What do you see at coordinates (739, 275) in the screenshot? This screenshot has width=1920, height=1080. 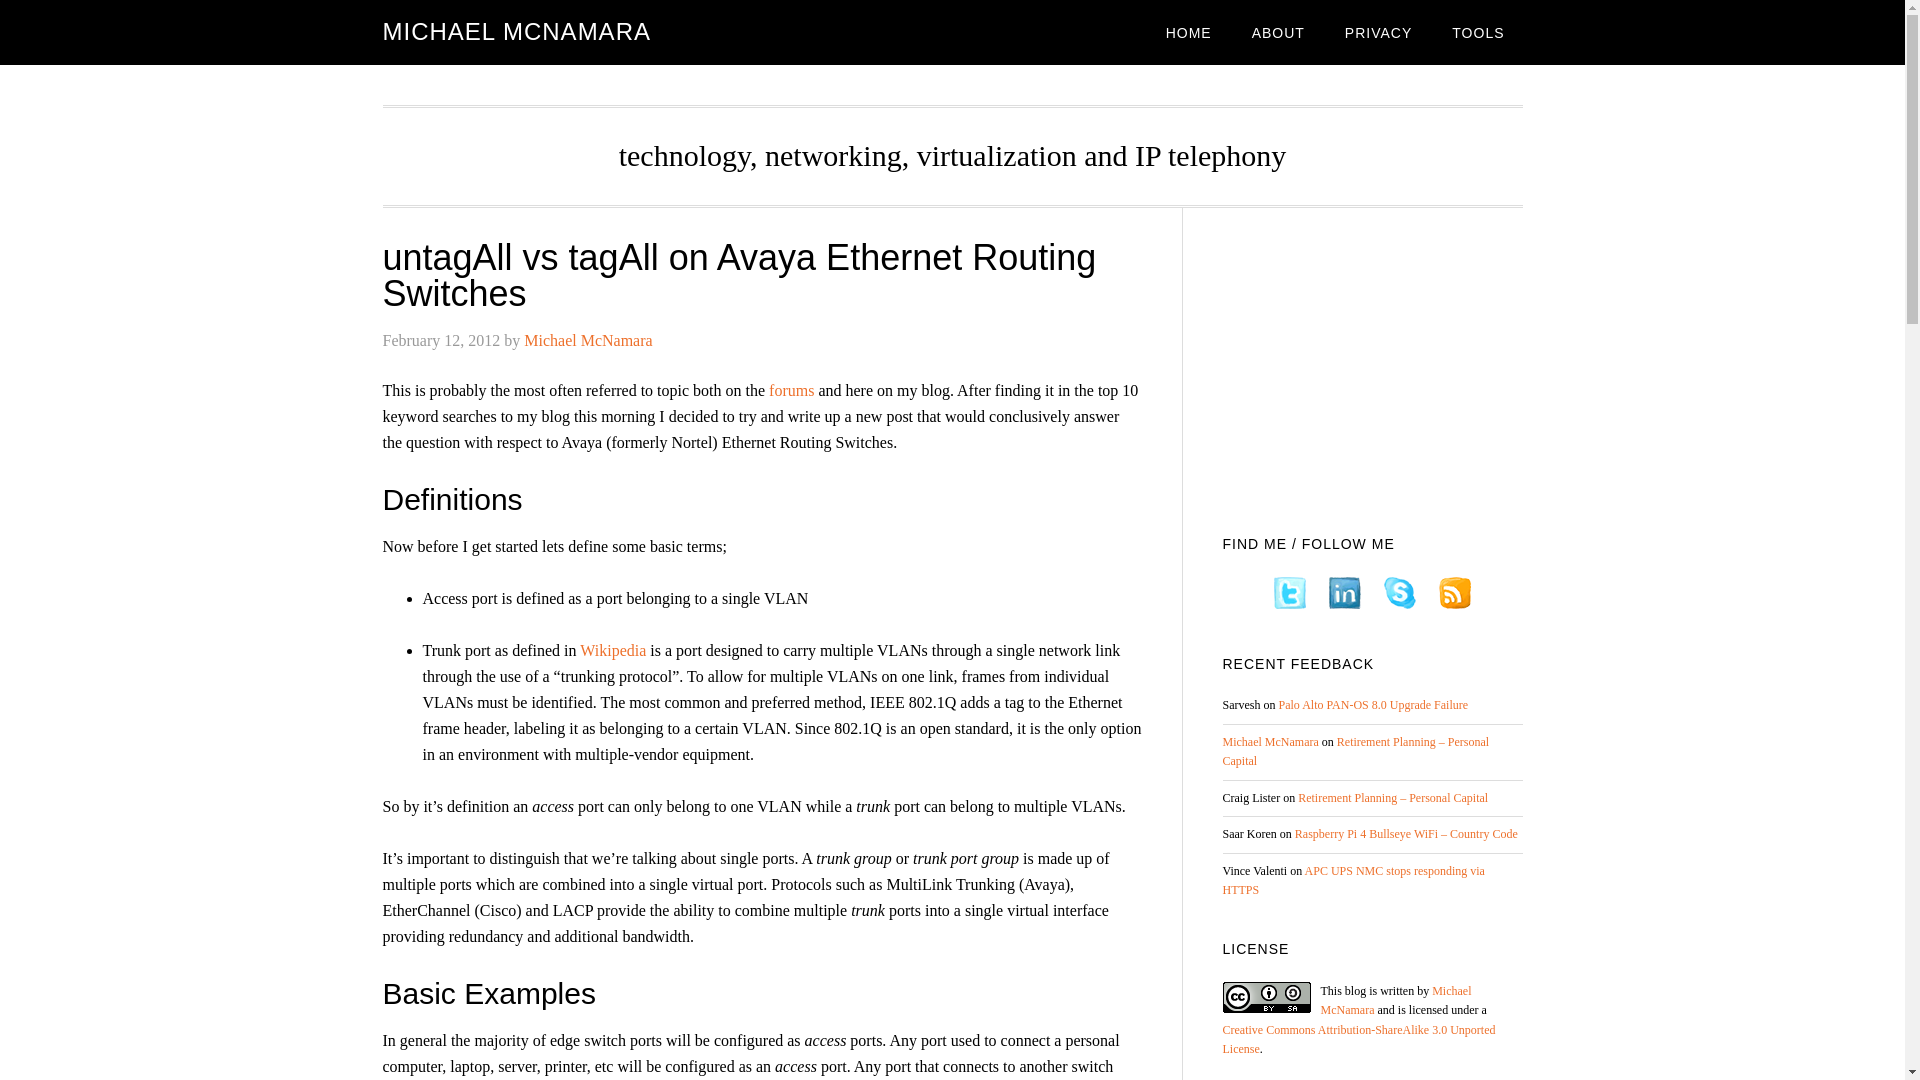 I see `untagAll vs tagAll on Avaya Ethernet Routing Switches` at bounding box center [739, 275].